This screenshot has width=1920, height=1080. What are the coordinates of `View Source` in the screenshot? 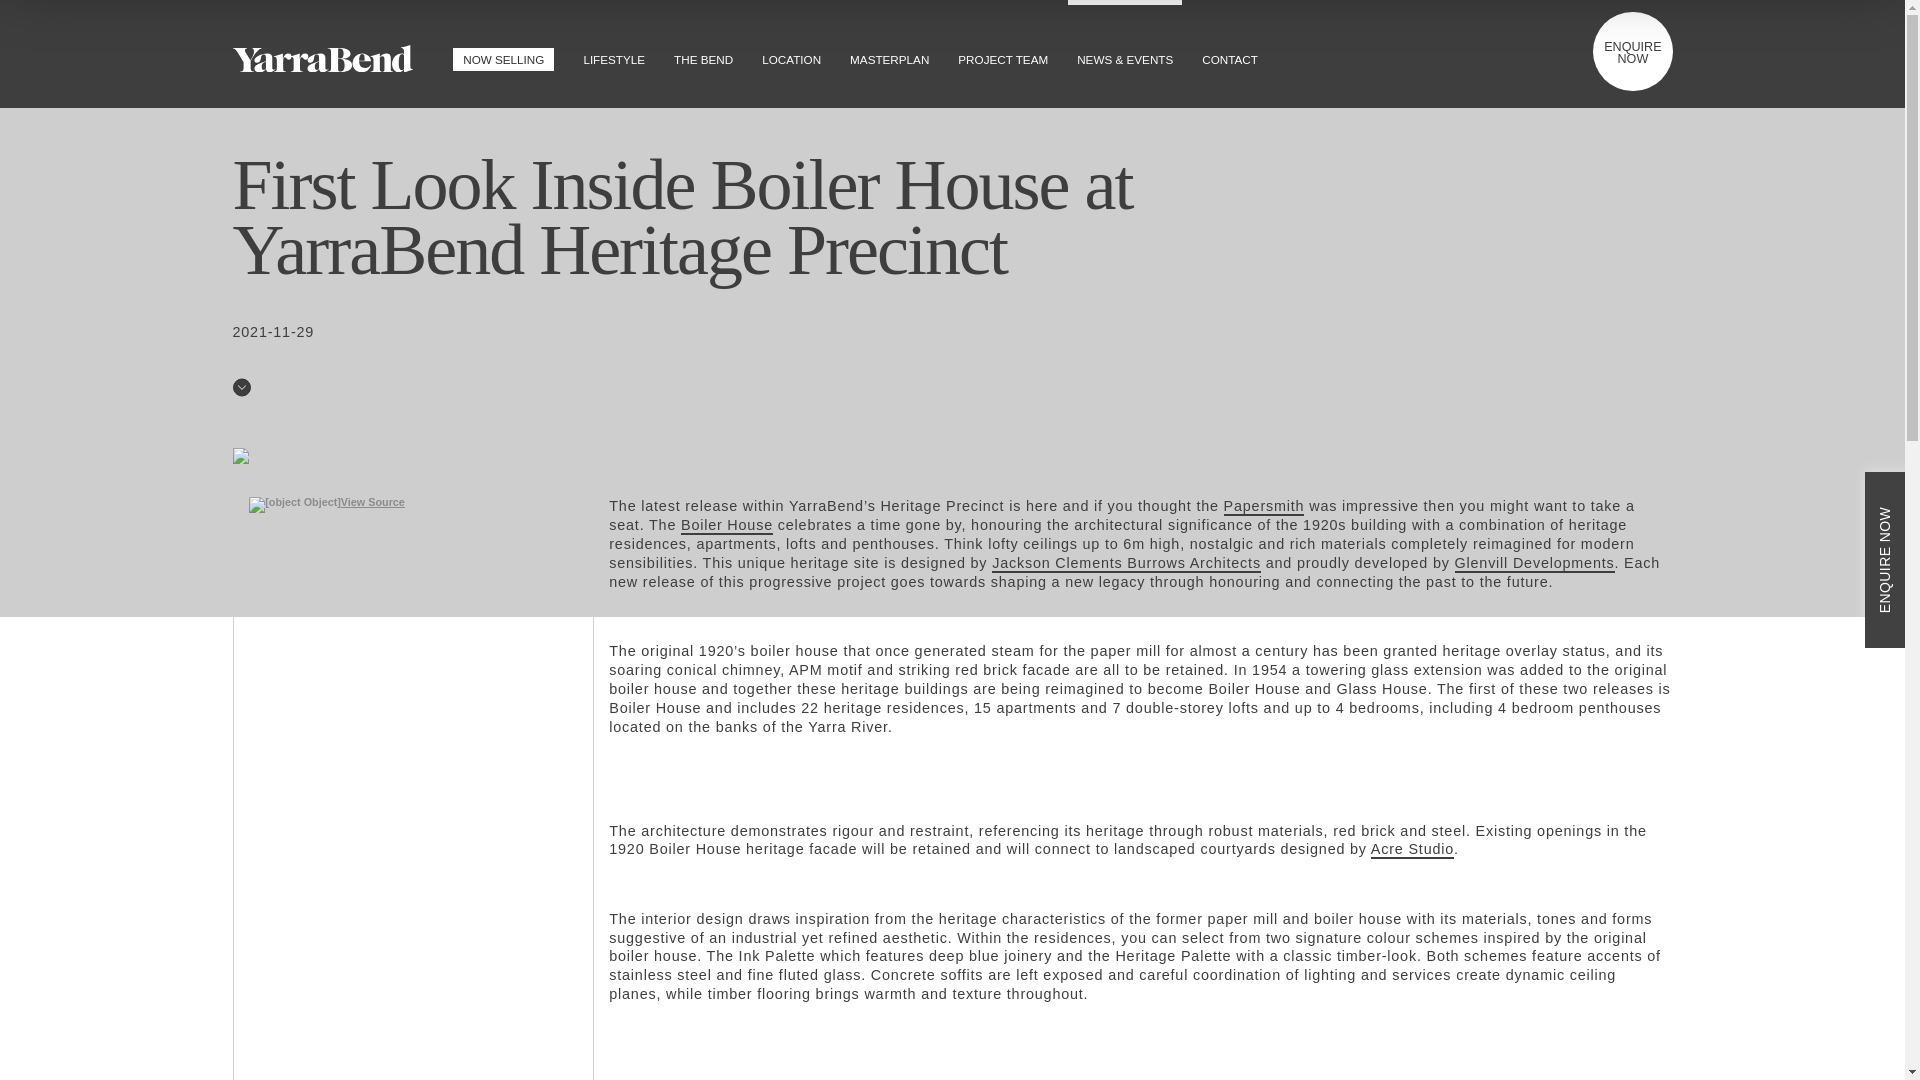 It's located at (373, 501).